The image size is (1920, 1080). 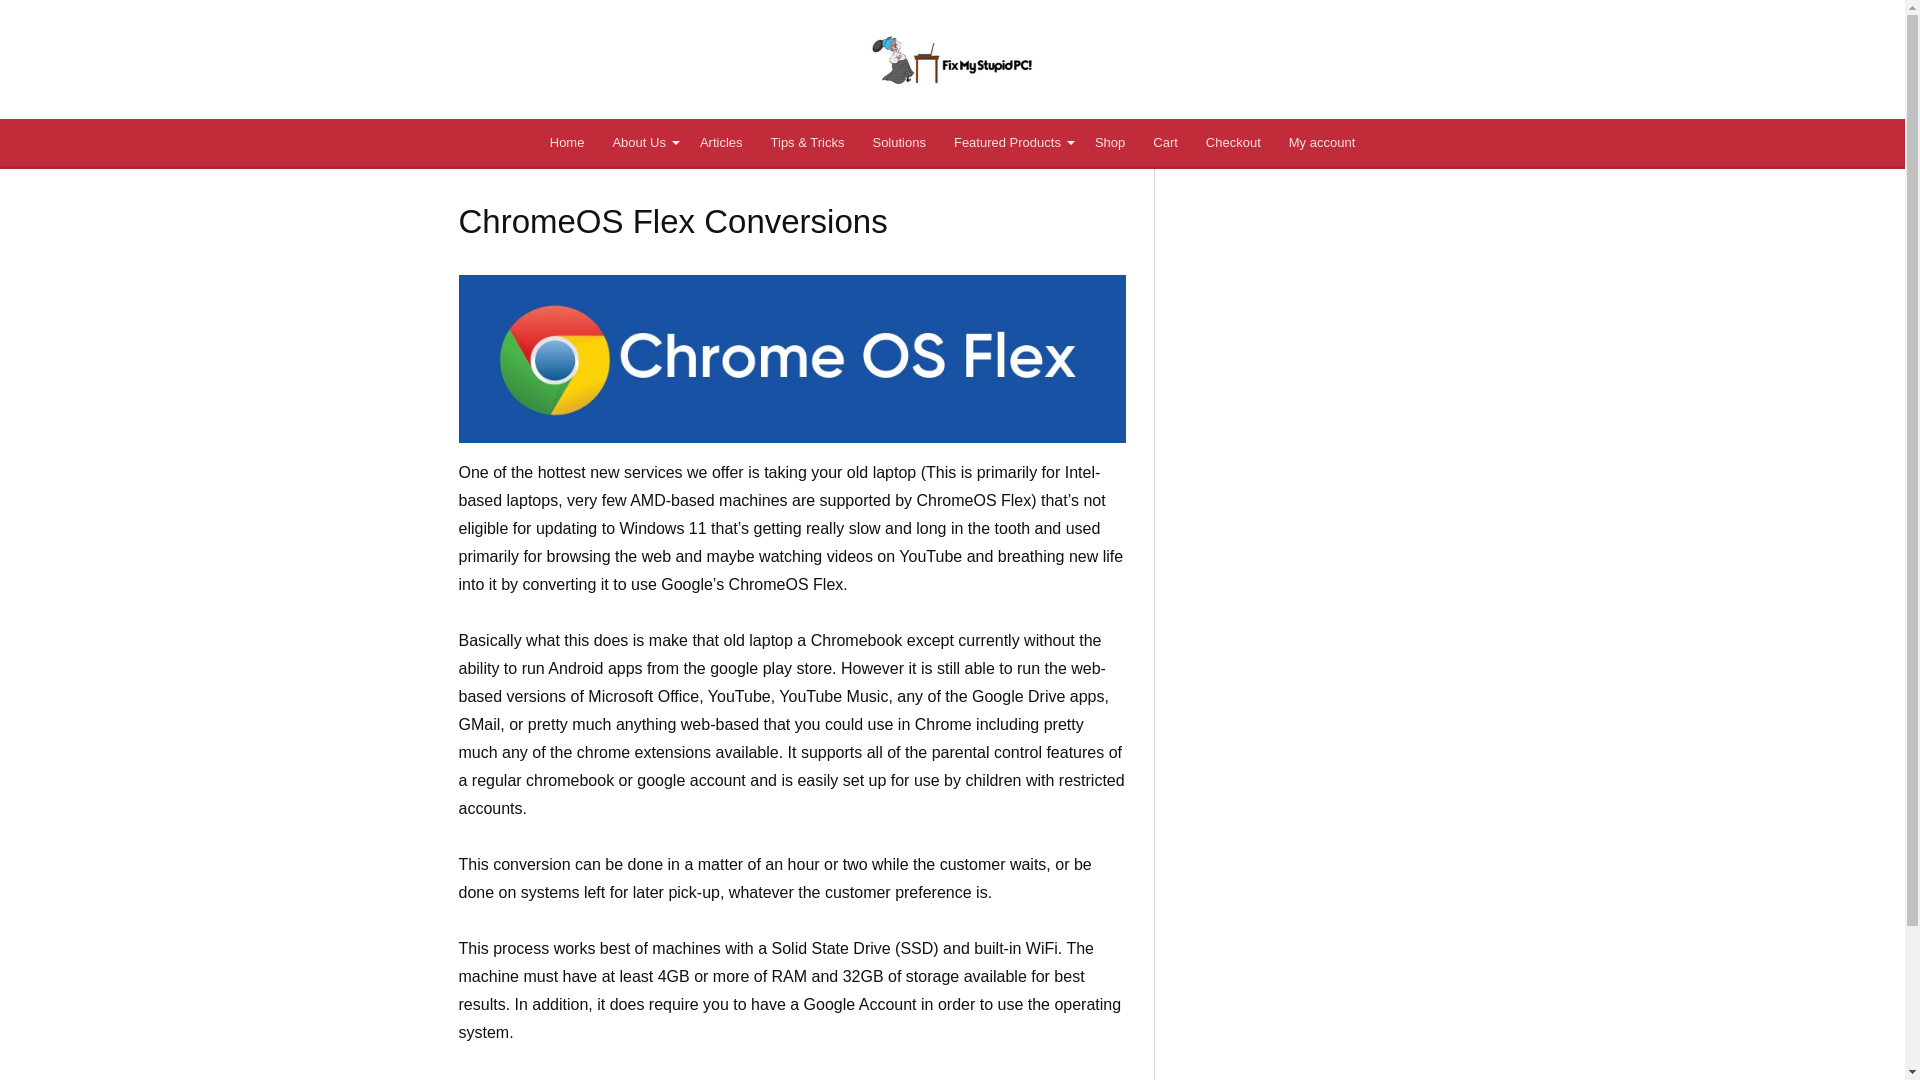 What do you see at coordinates (567, 142) in the screenshot?
I see `Home` at bounding box center [567, 142].